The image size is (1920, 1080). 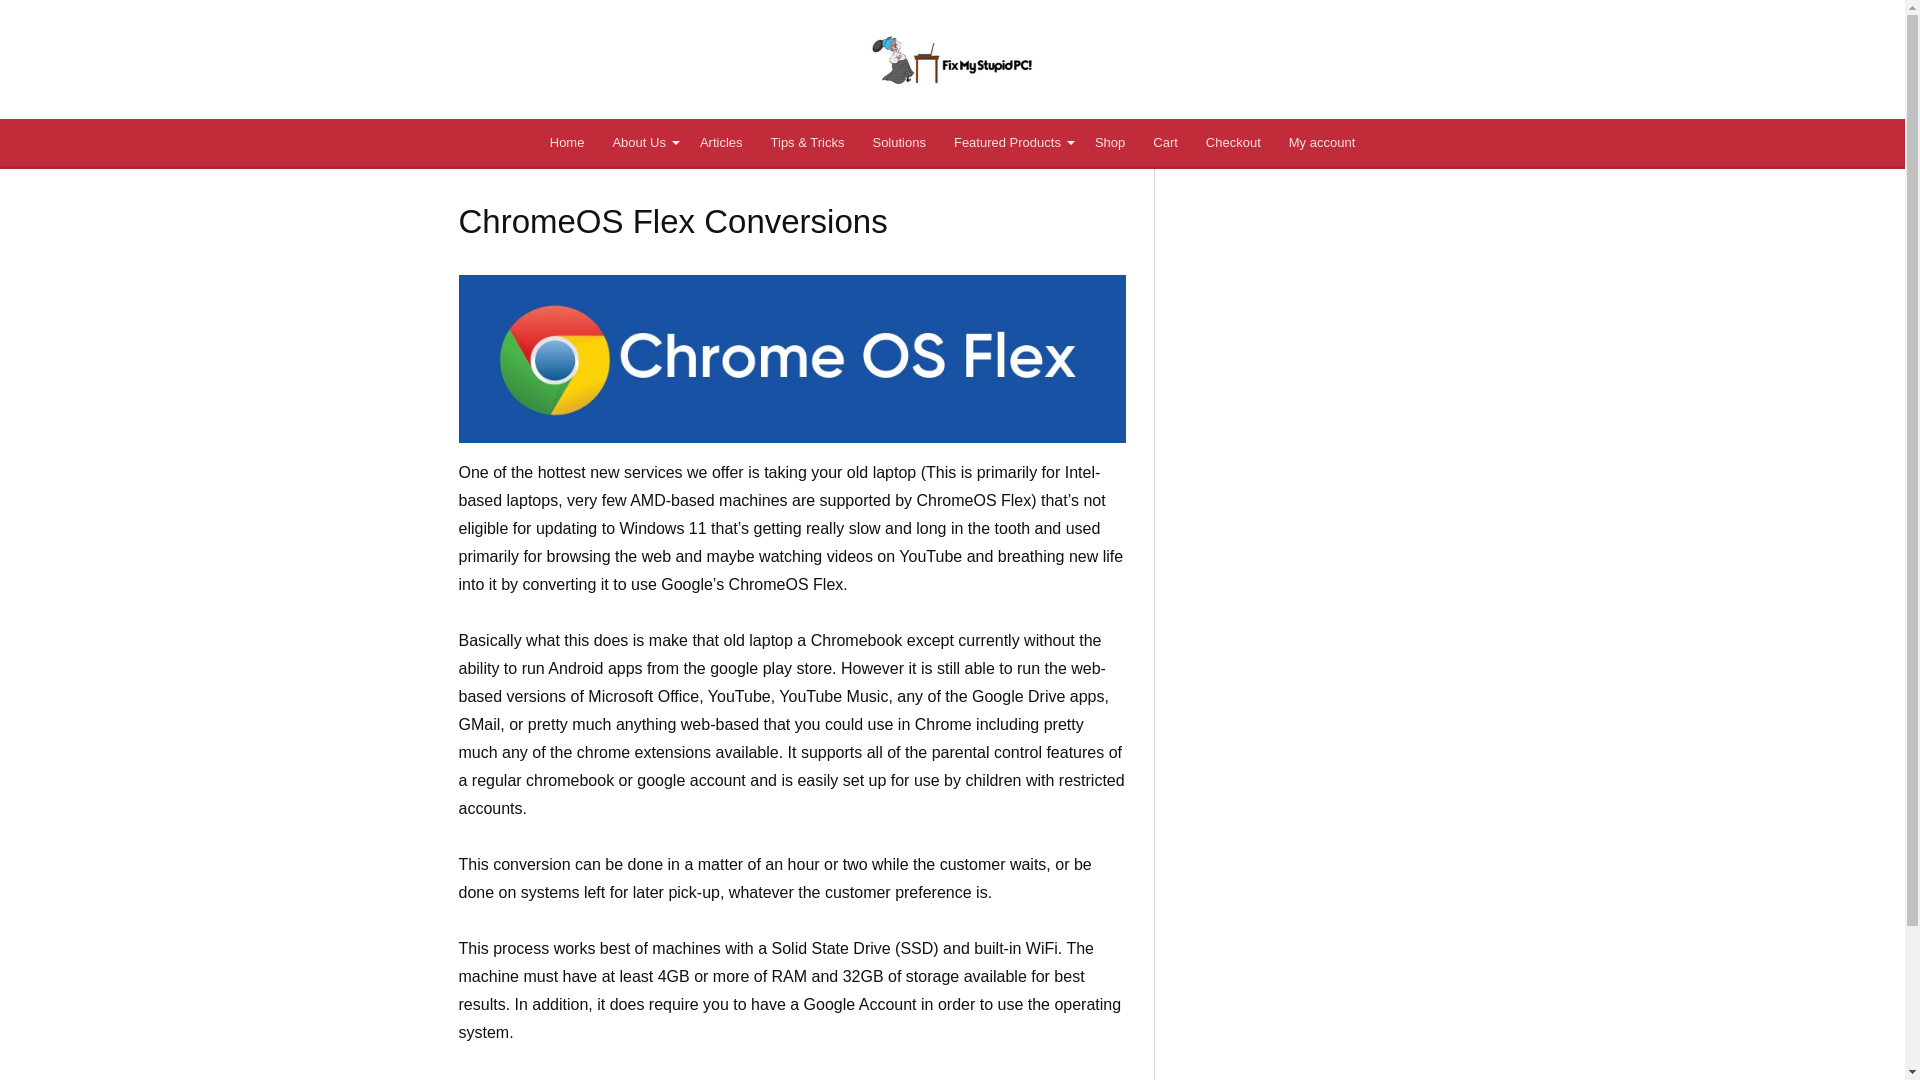 What do you see at coordinates (567, 142) in the screenshot?
I see `Home` at bounding box center [567, 142].